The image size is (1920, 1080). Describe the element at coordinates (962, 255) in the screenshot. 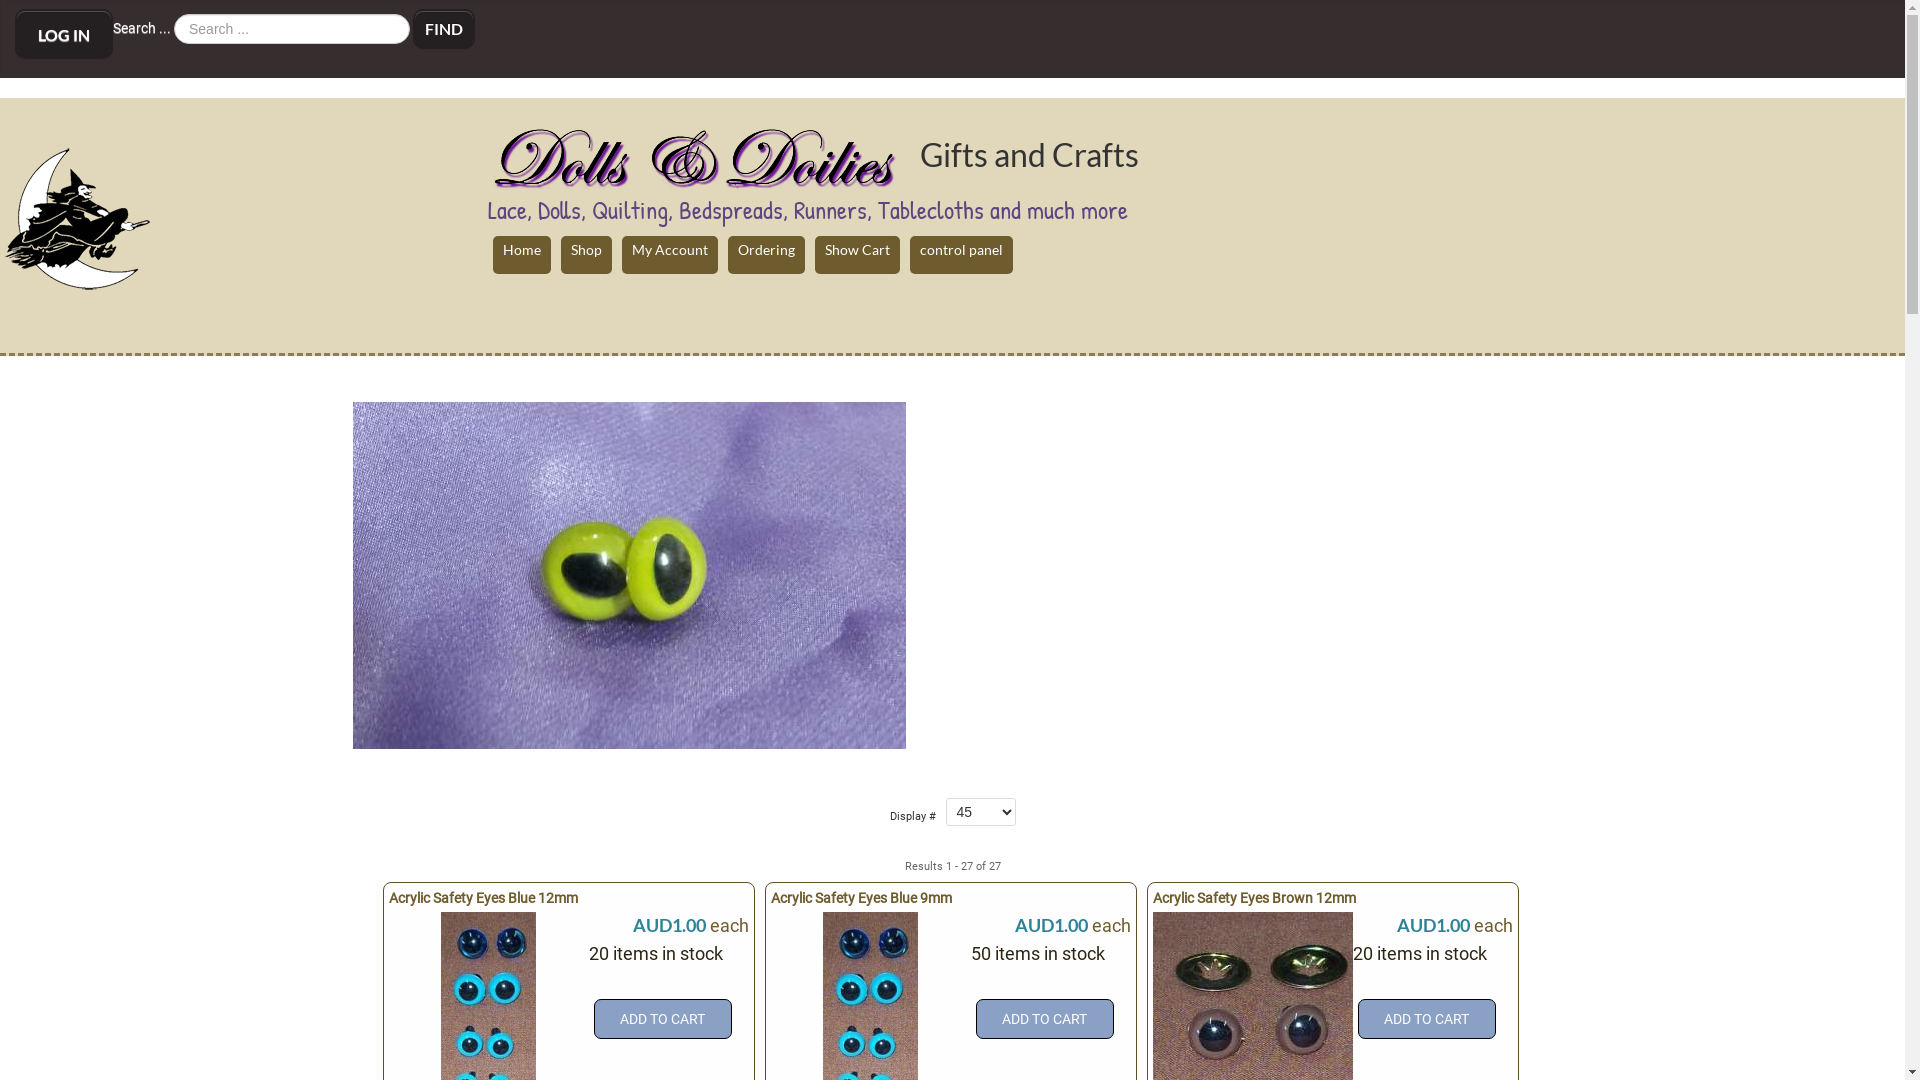

I see `control panel` at that location.